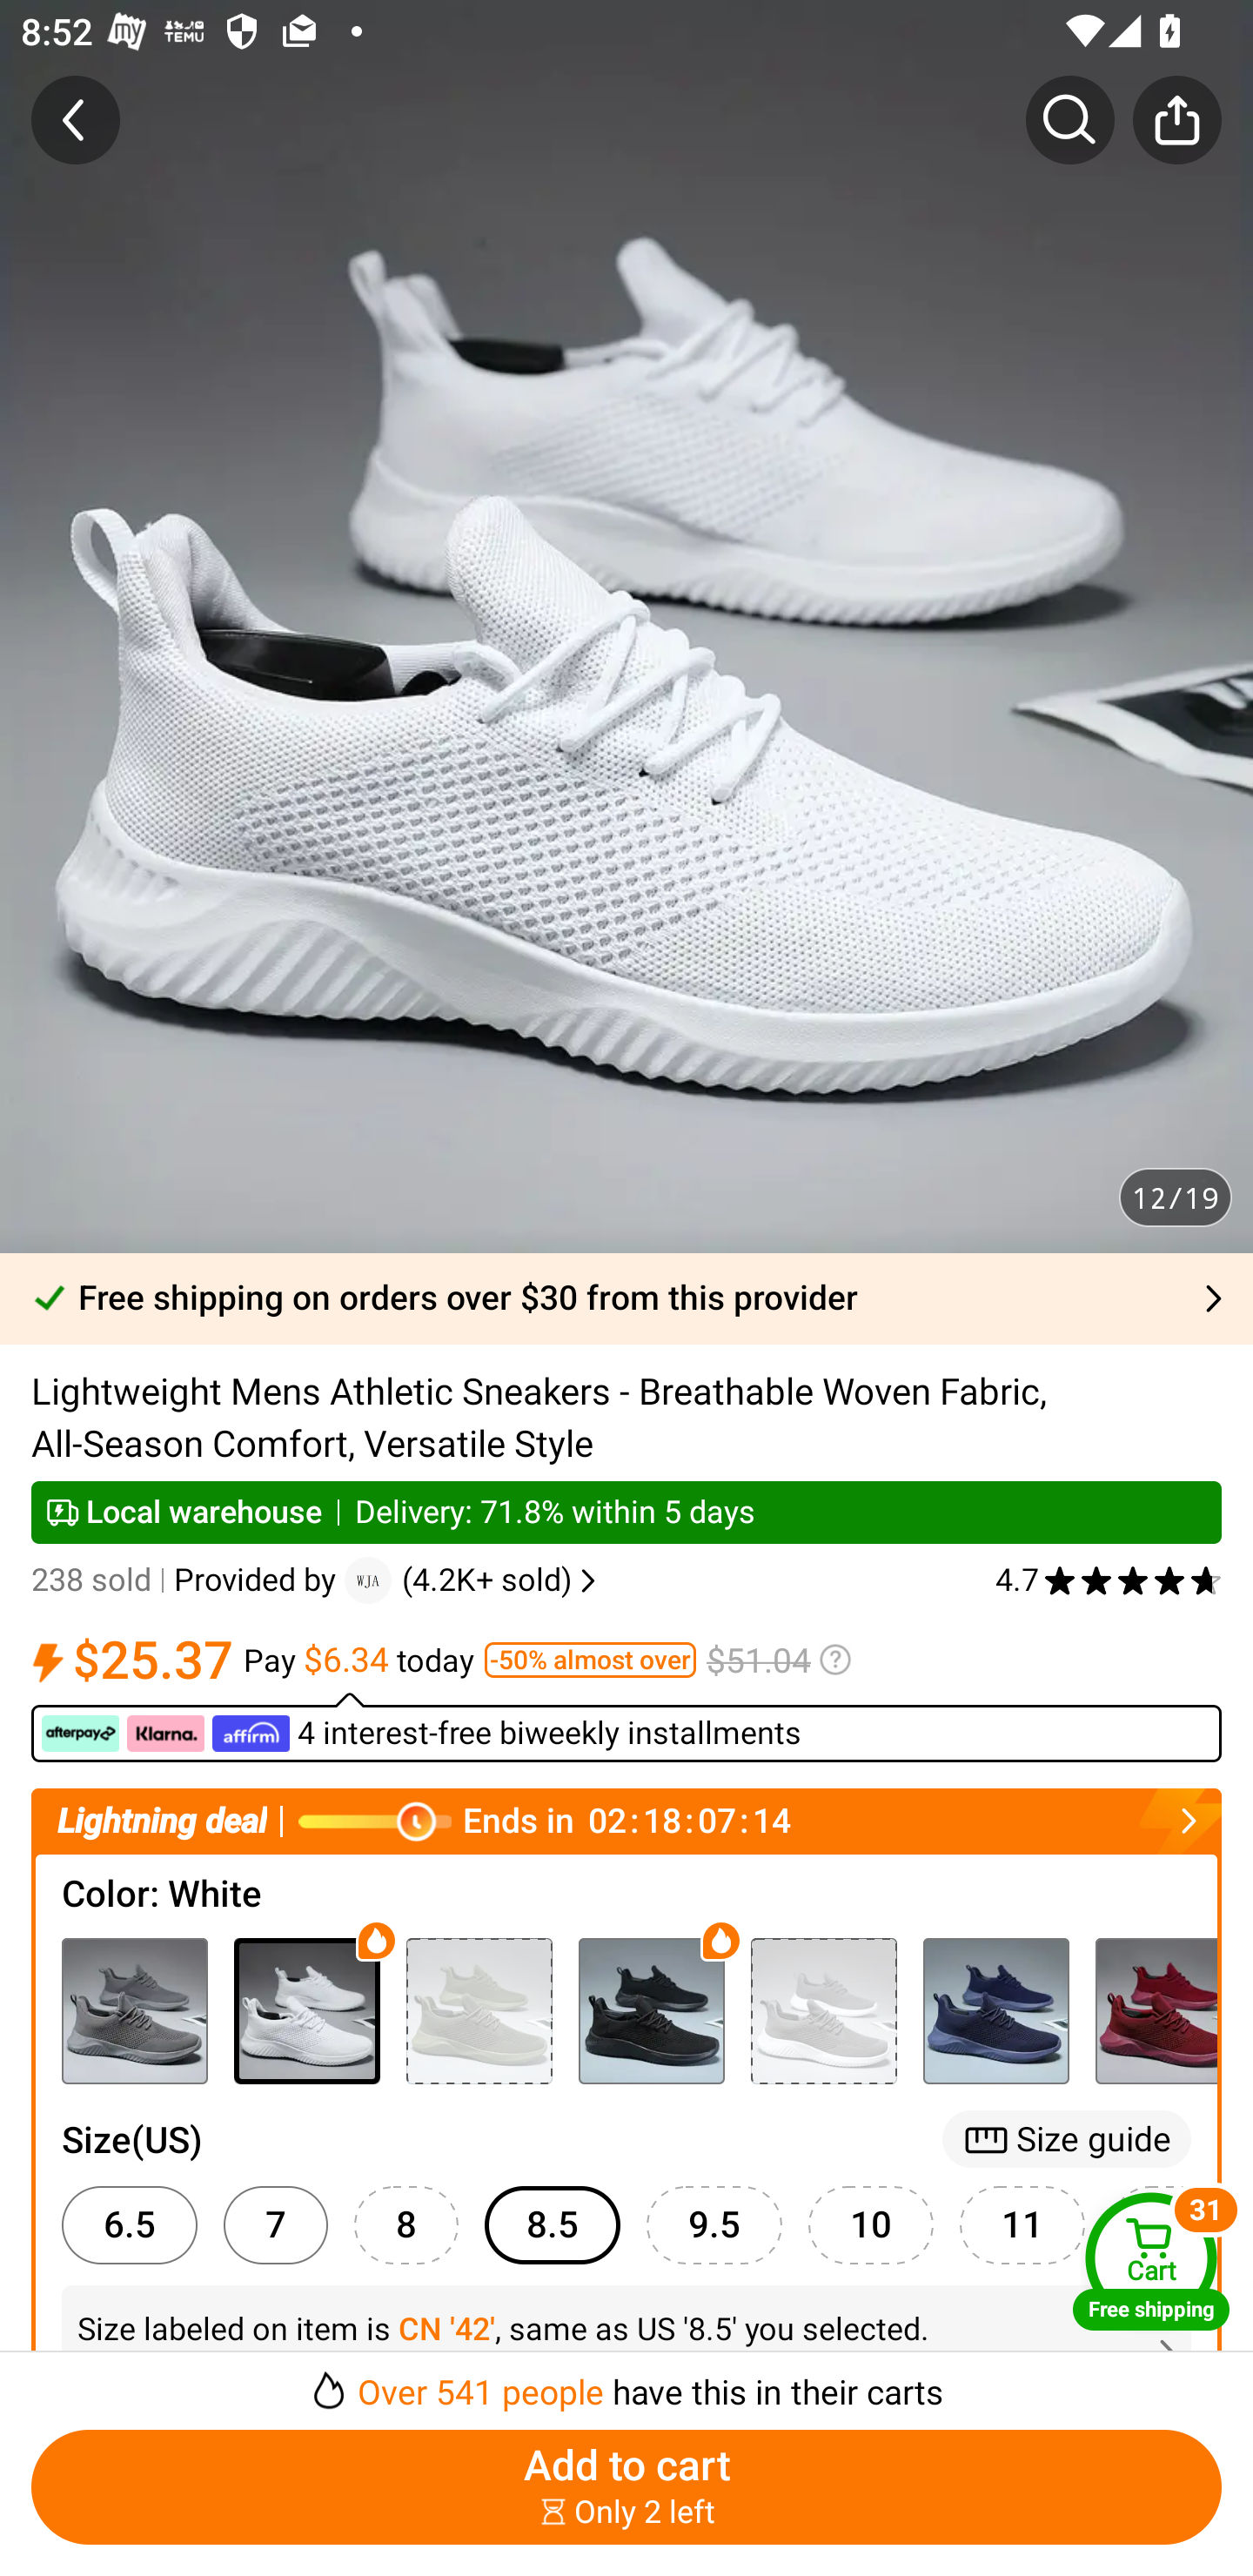 The image size is (1253, 2576). Describe the element at coordinates (129, 2225) in the screenshot. I see `6.5` at that location.